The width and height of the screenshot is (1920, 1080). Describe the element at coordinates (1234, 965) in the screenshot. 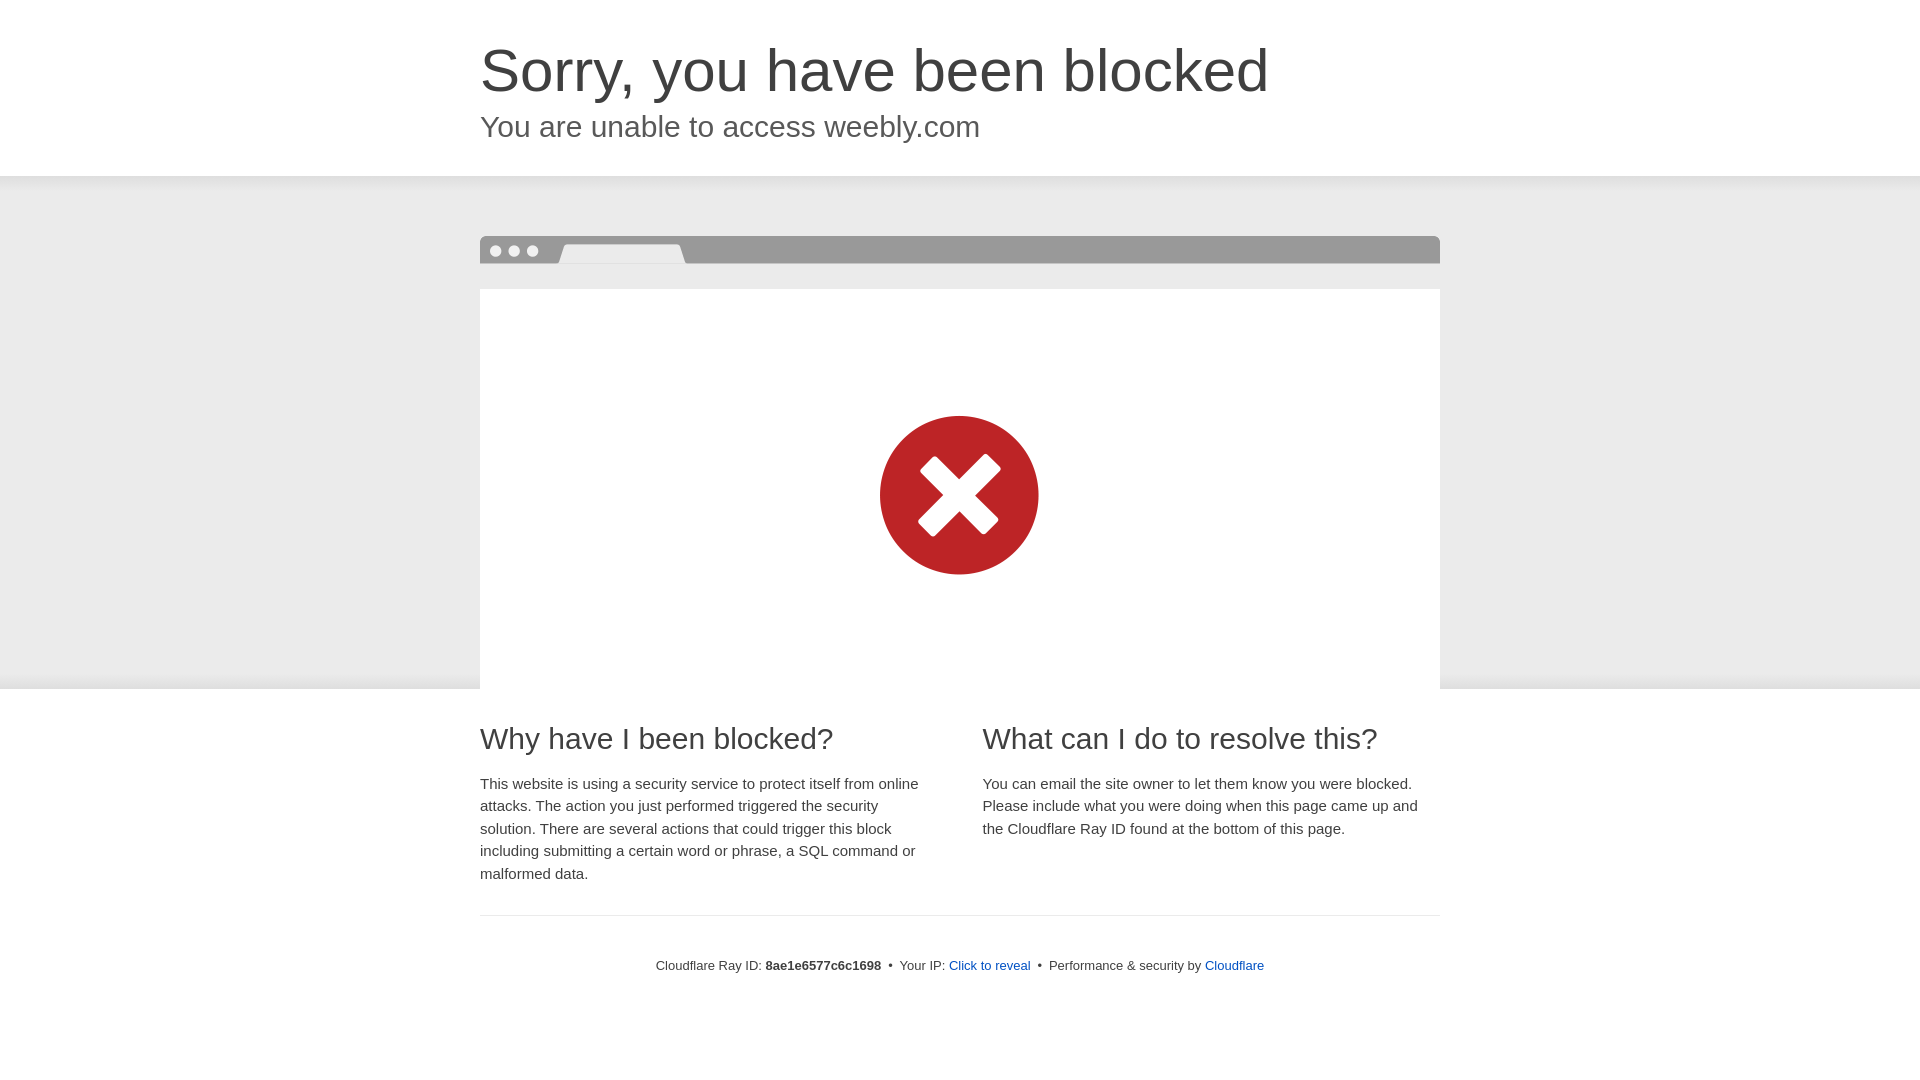

I see `Cloudflare` at that location.